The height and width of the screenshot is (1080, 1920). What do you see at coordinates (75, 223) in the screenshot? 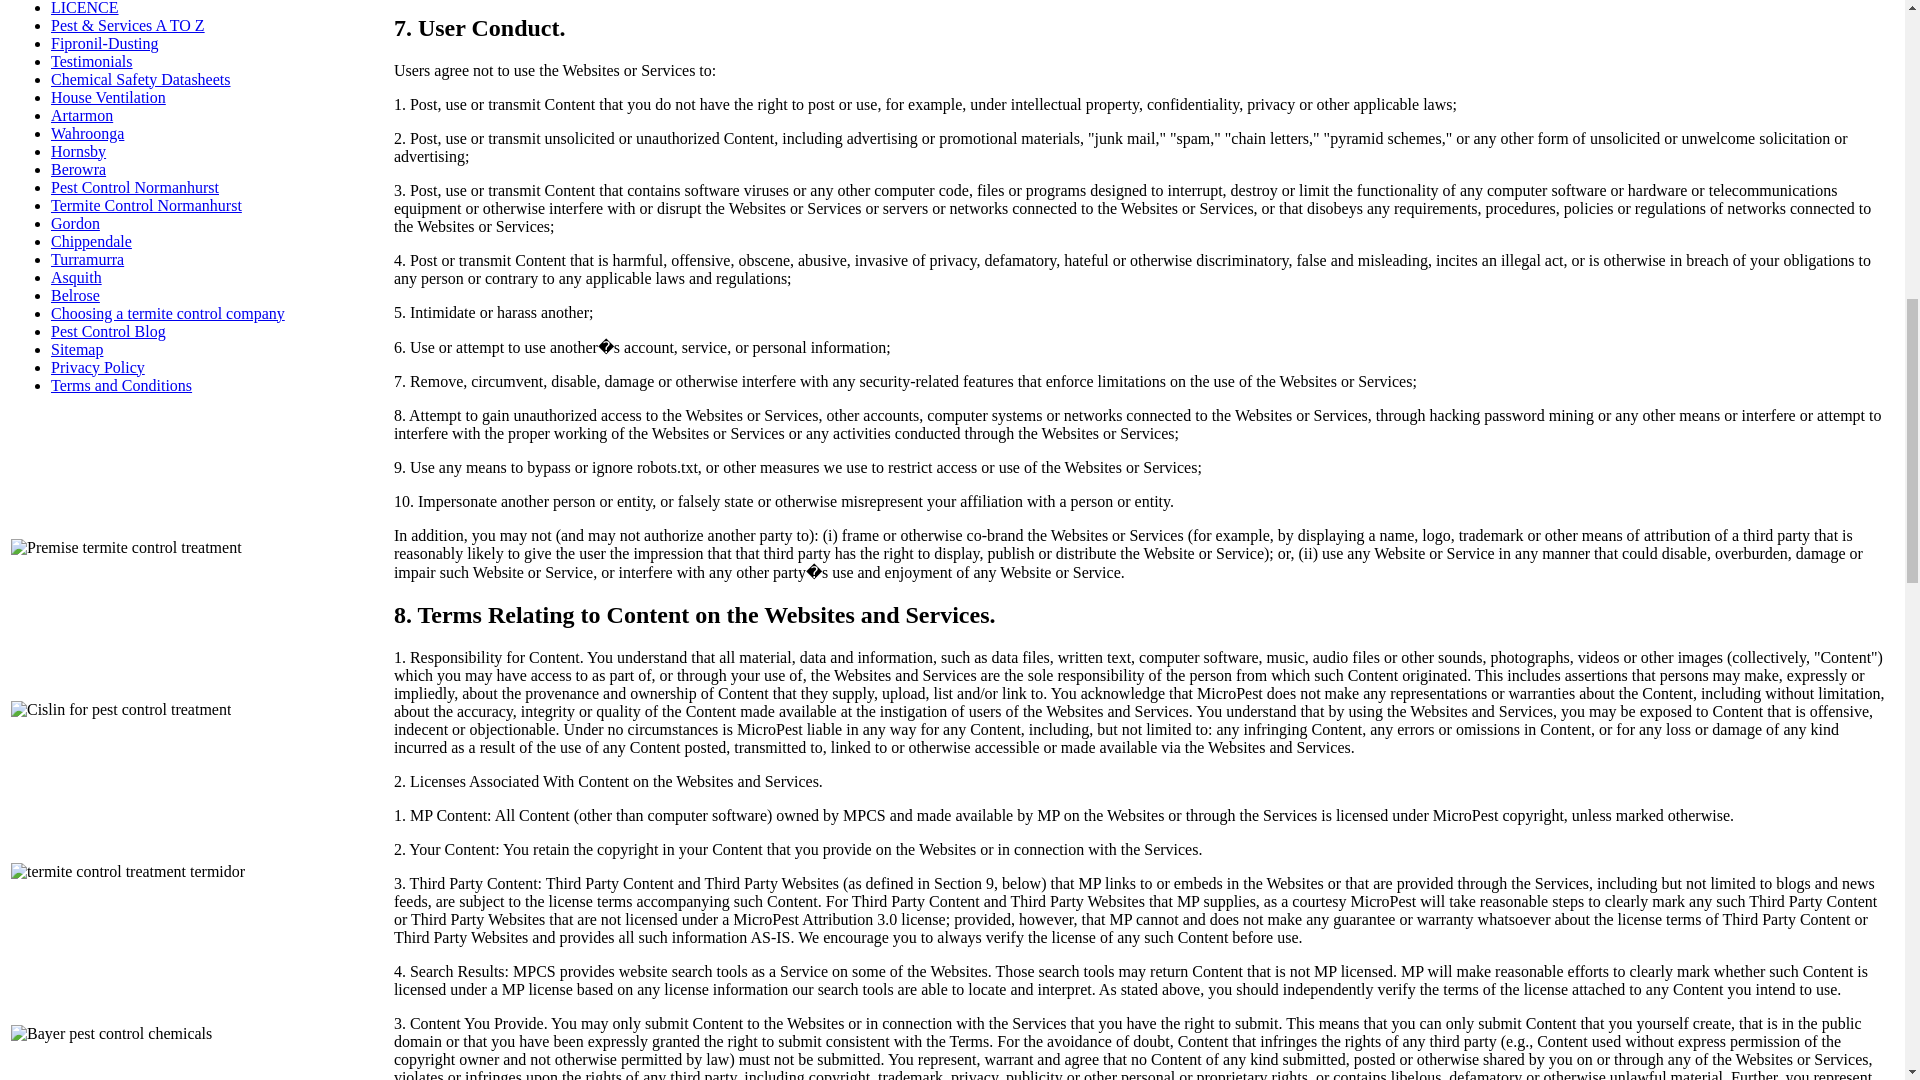
I see `Gordon` at bounding box center [75, 223].